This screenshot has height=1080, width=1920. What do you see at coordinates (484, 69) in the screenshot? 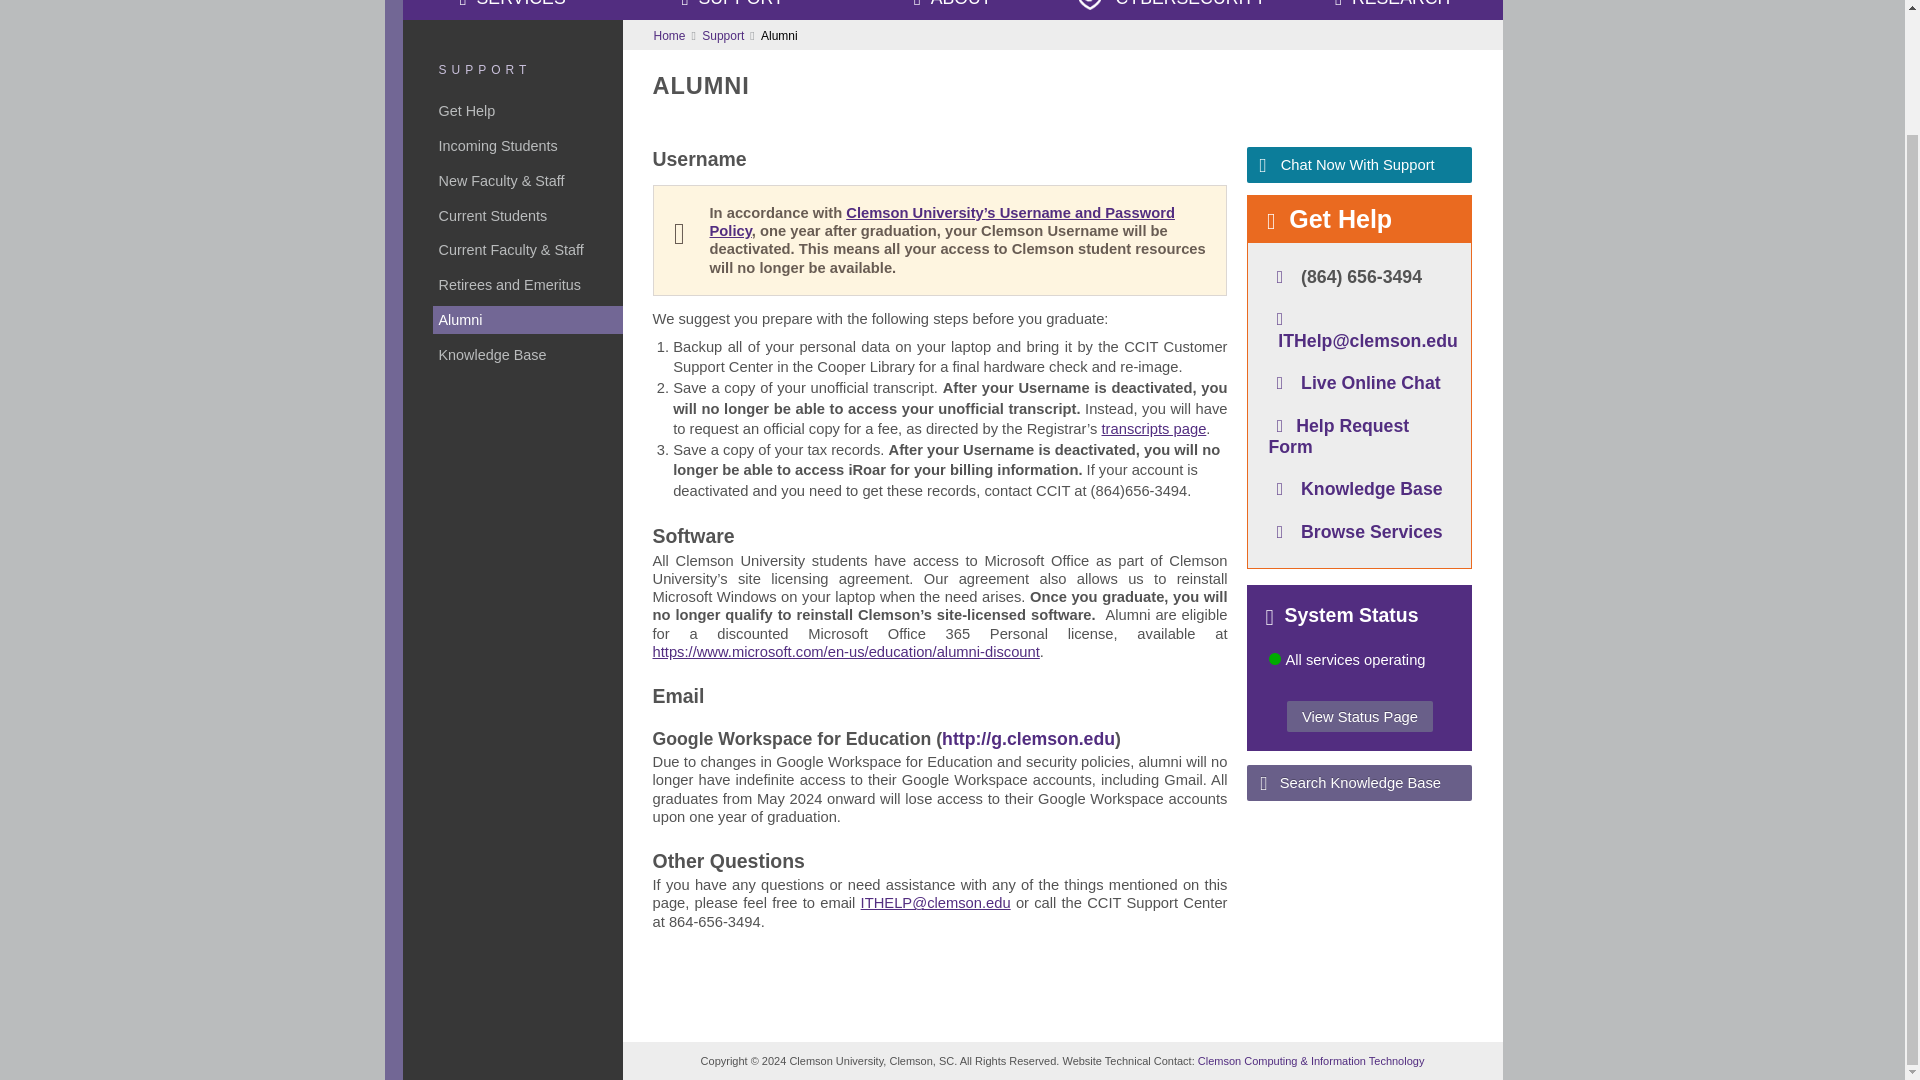
I see `SUPPORT` at bounding box center [484, 69].